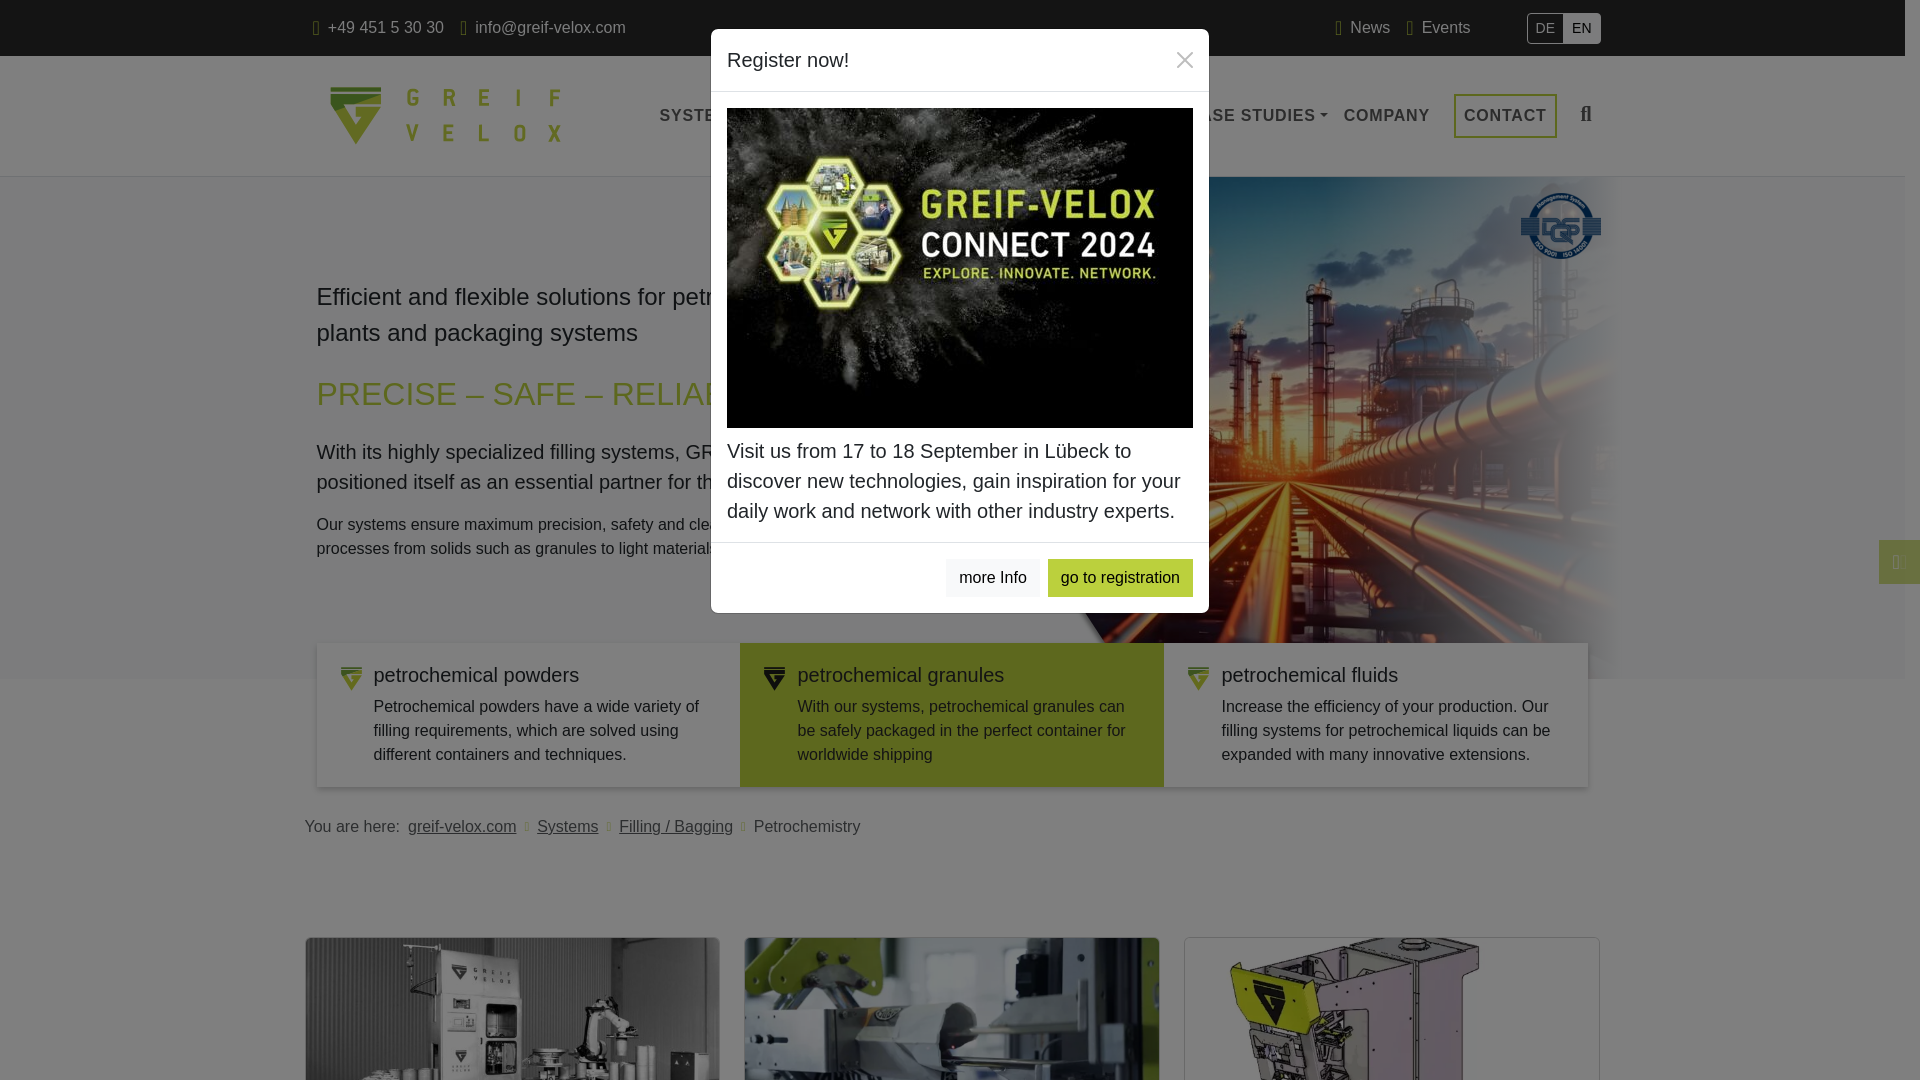  Describe the element at coordinates (567, 826) in the screenshot. I see `Systems` at that location.